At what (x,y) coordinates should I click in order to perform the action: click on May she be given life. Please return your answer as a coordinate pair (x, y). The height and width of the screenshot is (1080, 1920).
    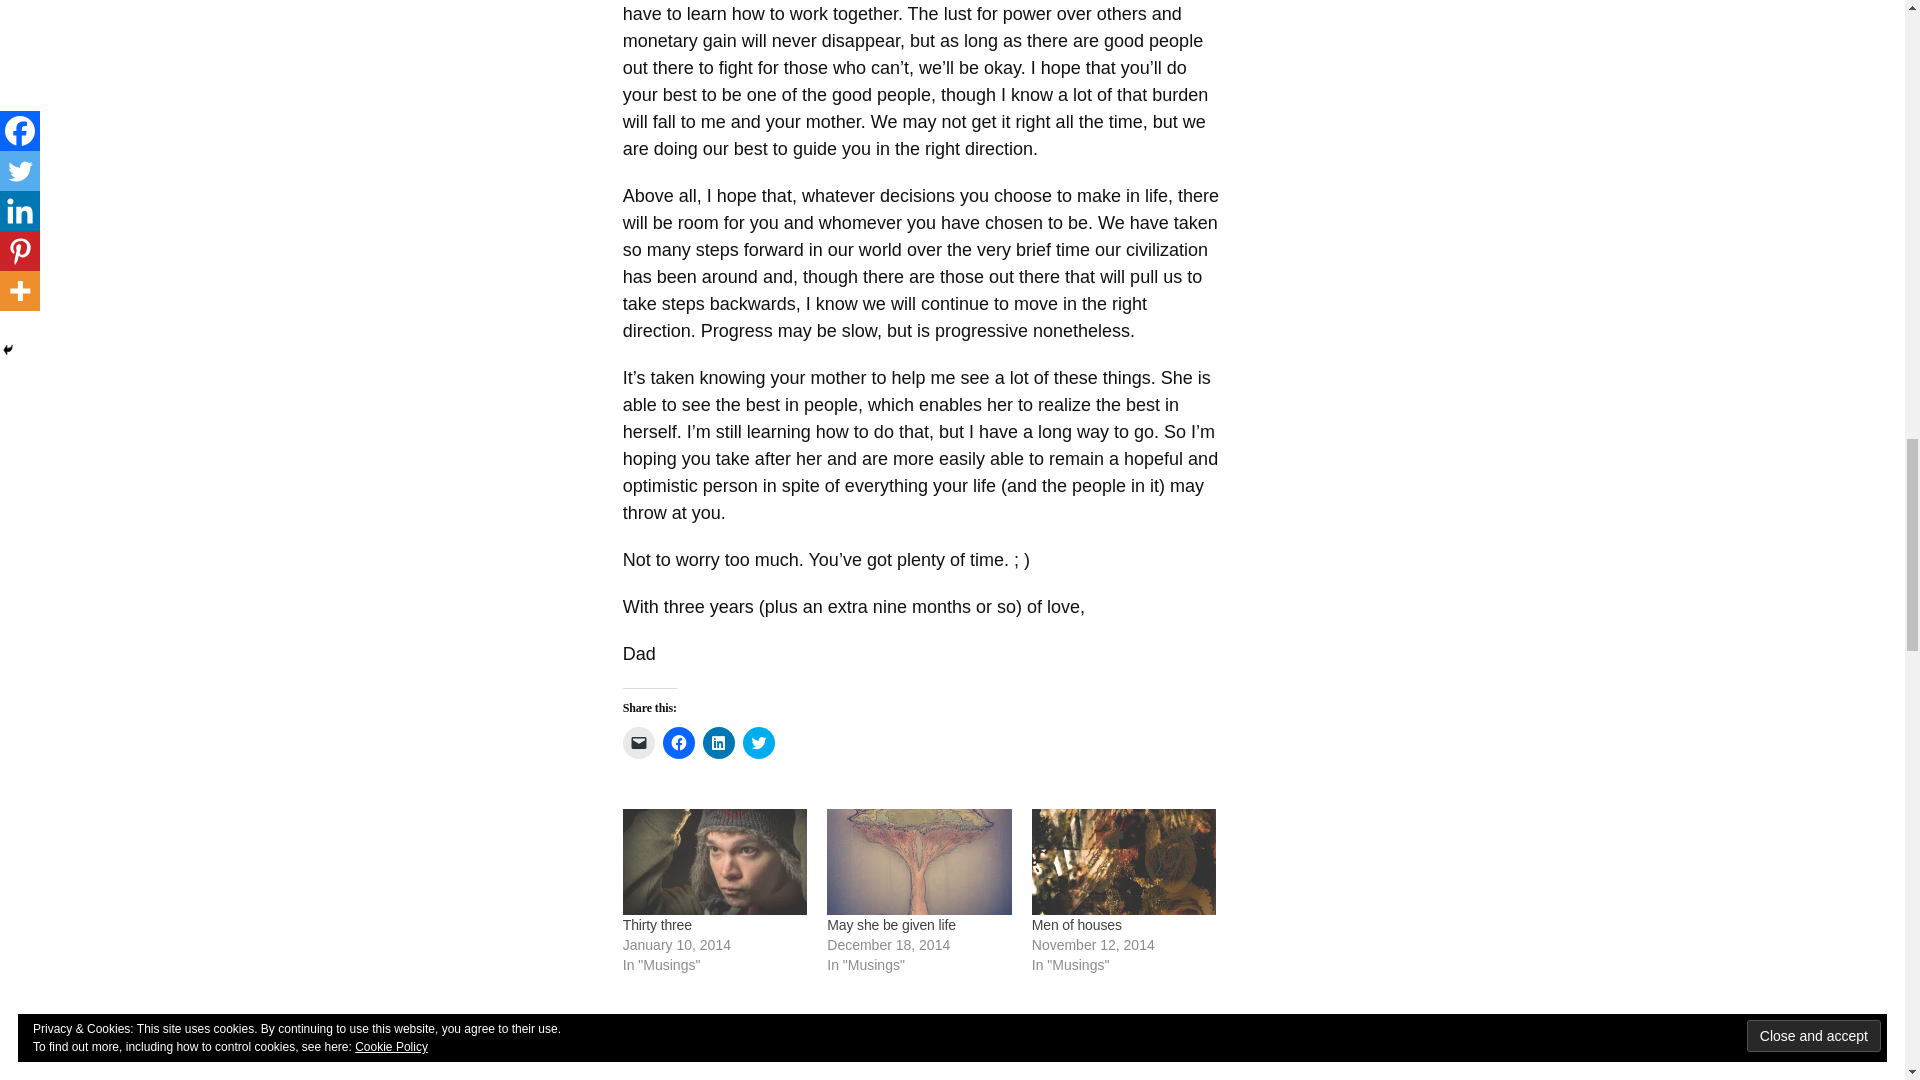
    Looking at the image, I should click on (919, 860).